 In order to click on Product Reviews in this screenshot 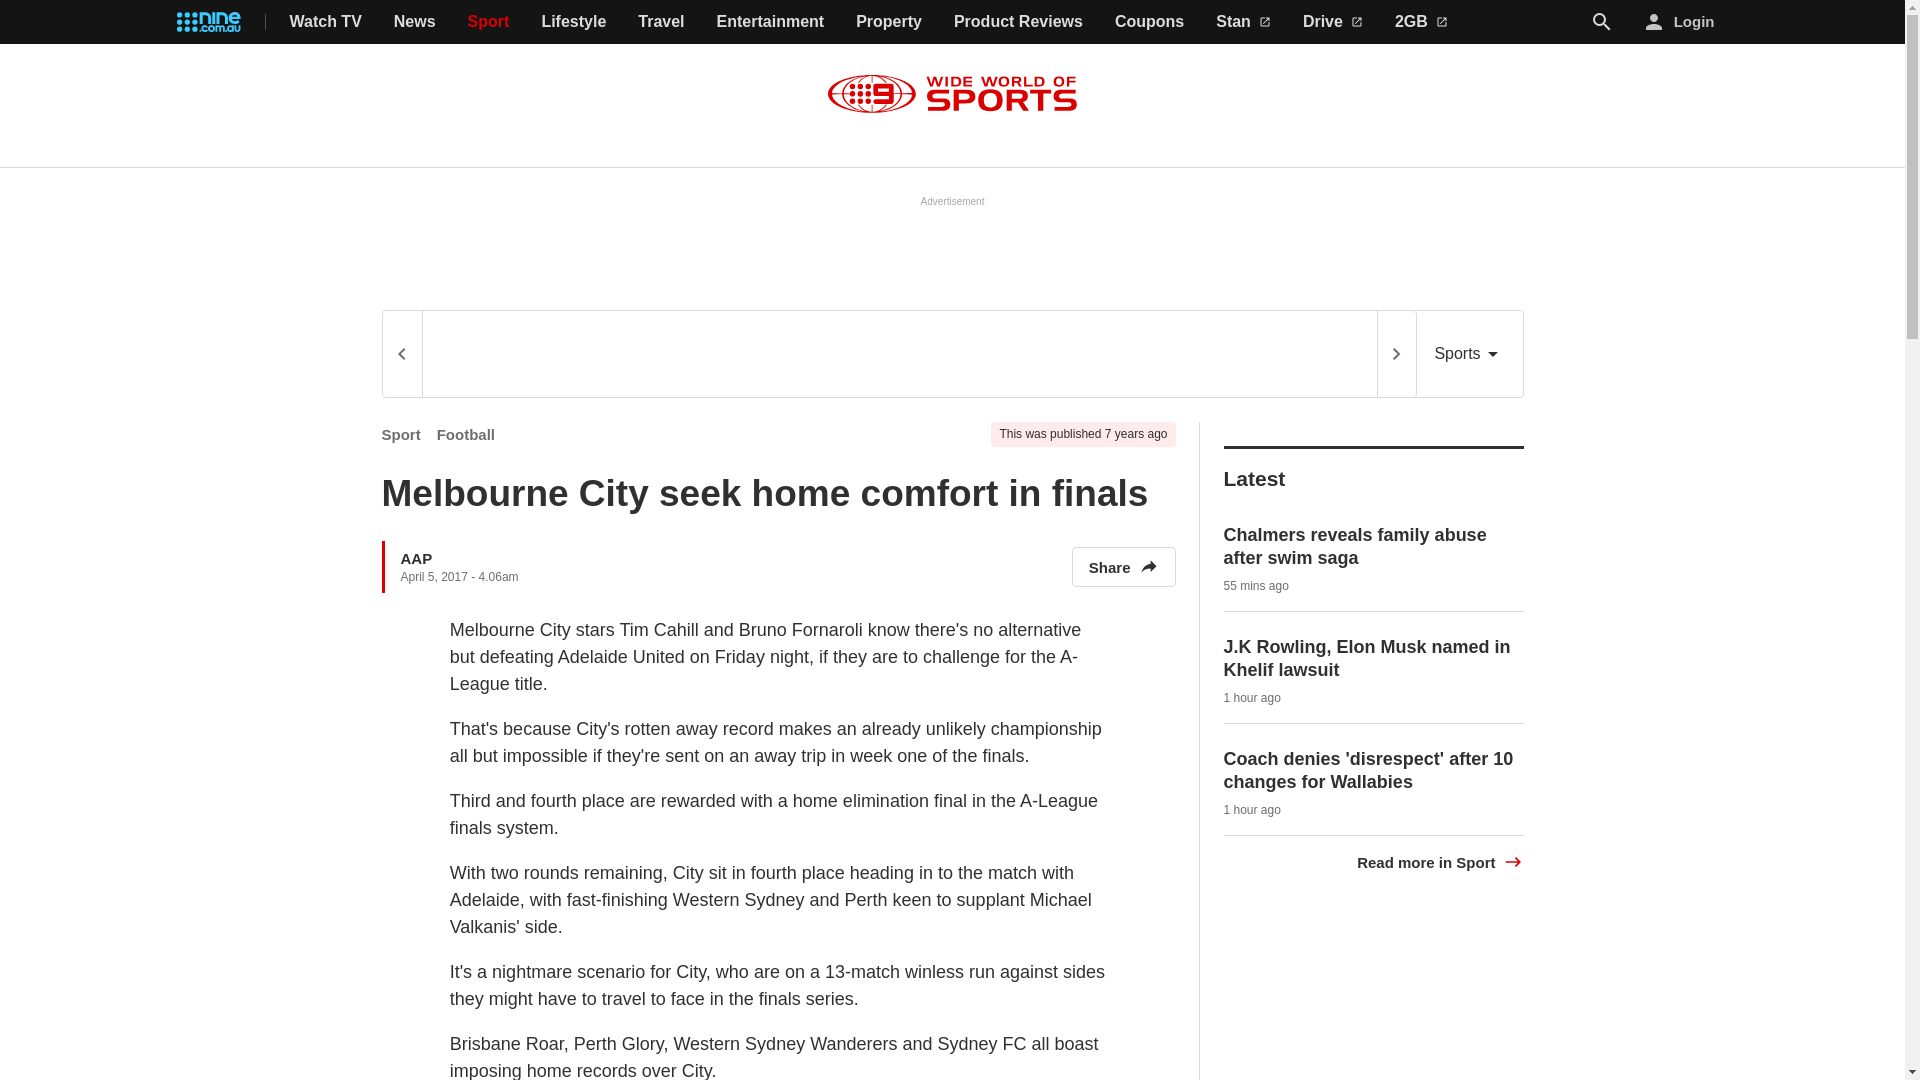, I will do `click(1018, 22)`.